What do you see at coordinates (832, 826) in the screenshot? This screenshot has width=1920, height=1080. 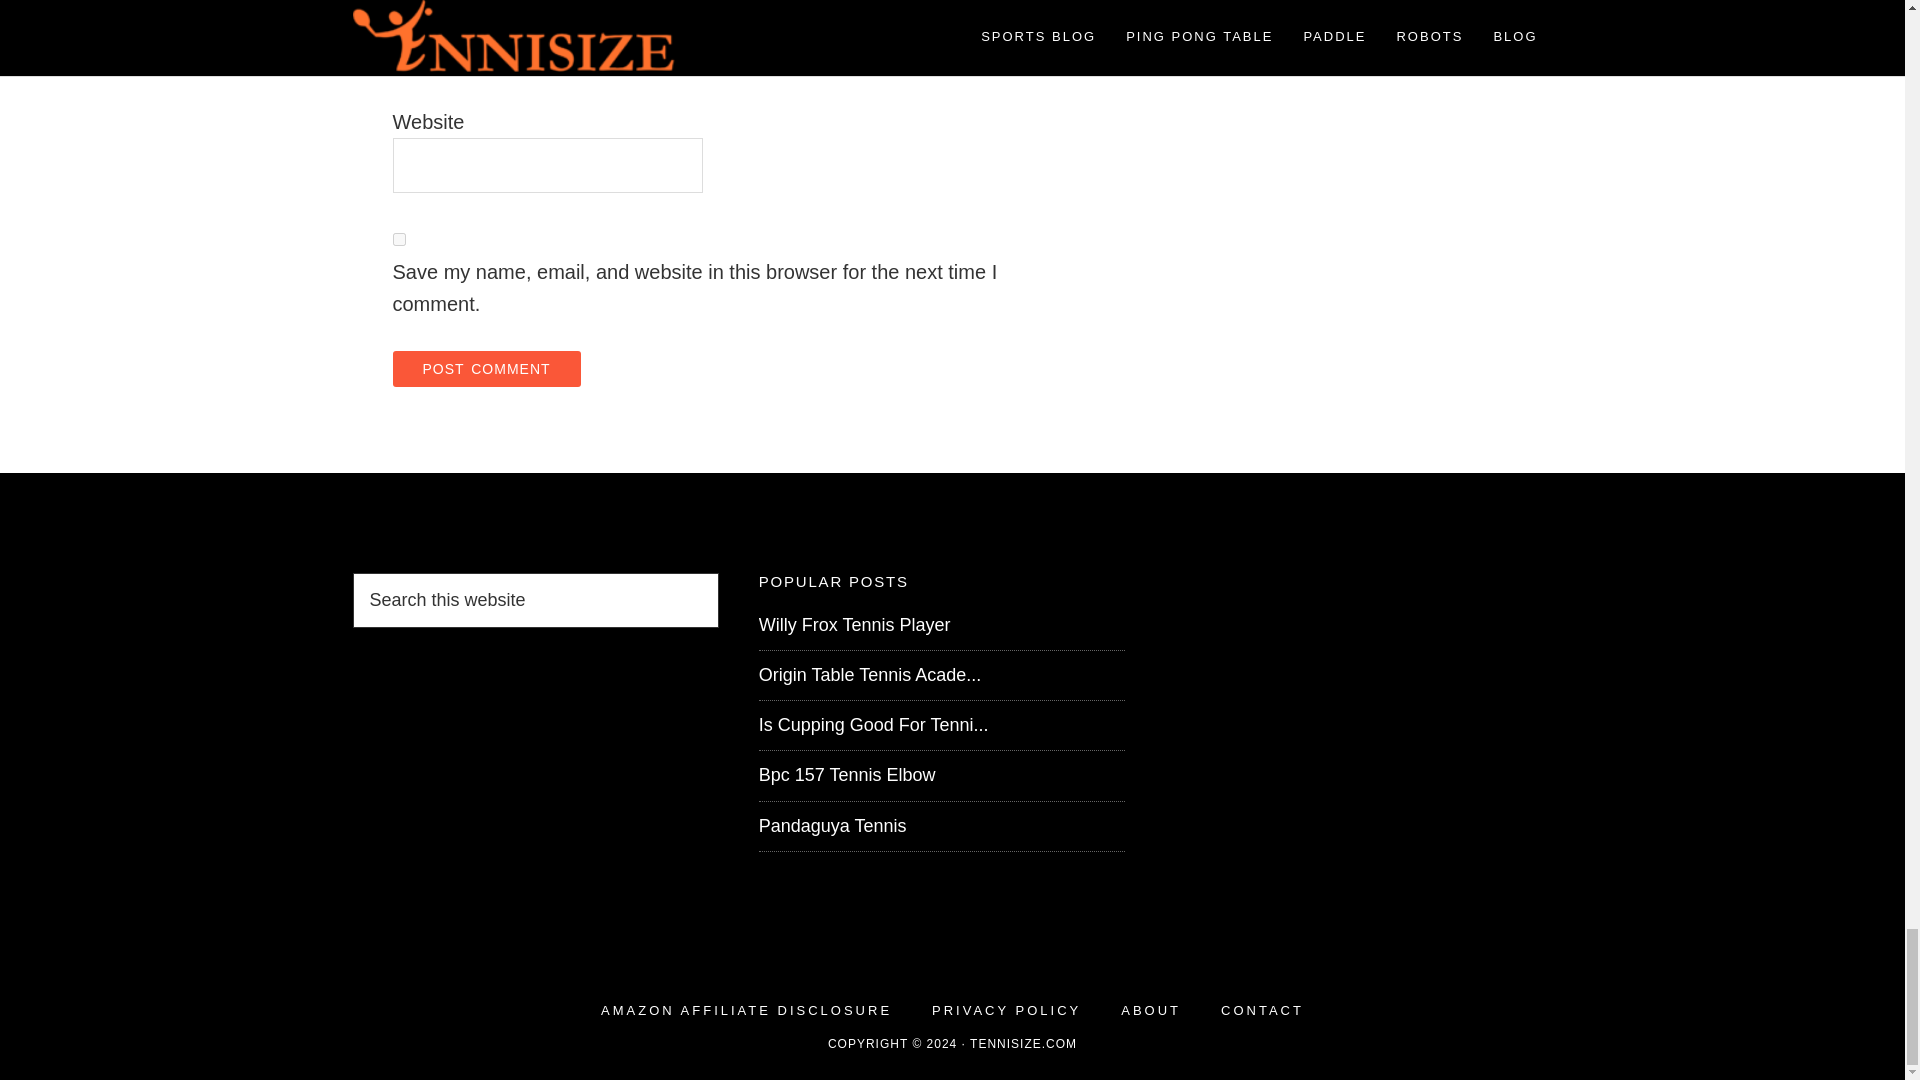 I see `Pandaguya Tennis` at bounding box center [832, 826].